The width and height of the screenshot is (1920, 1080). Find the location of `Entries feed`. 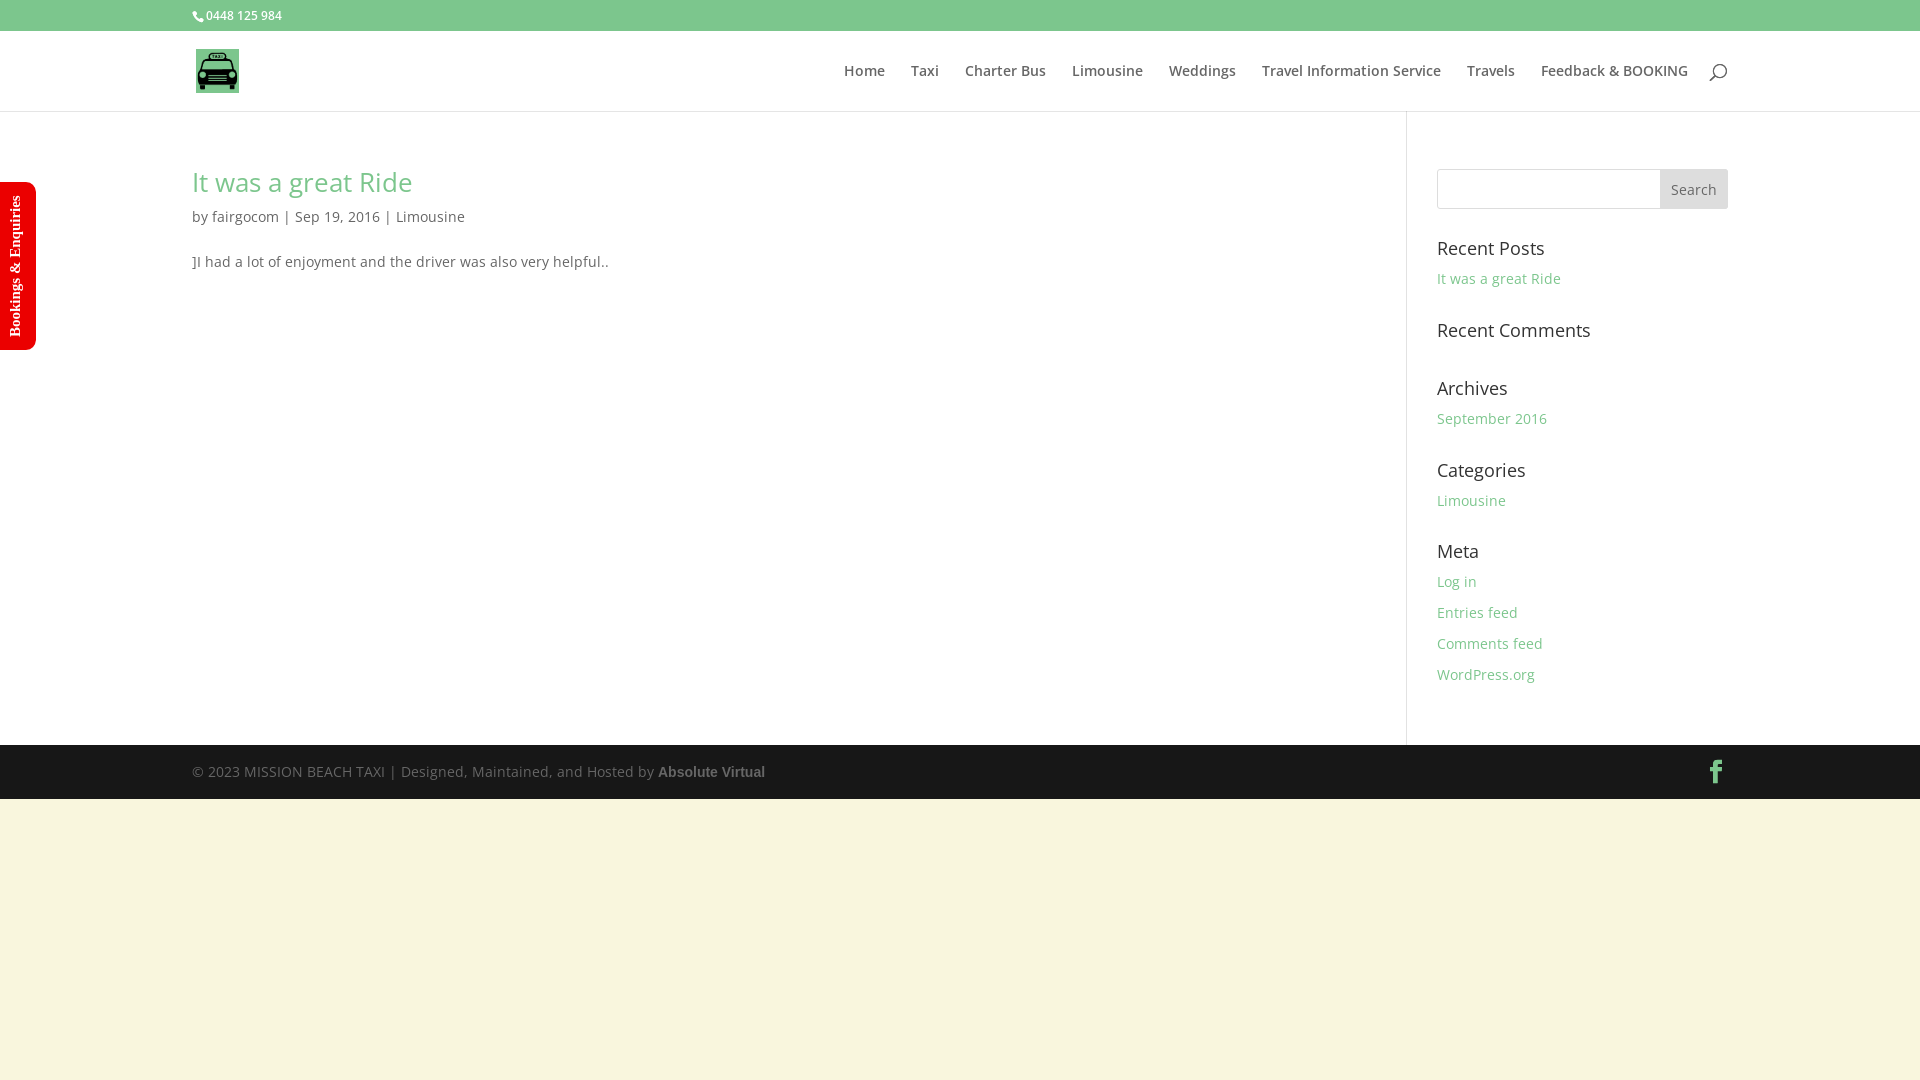

Entries feed is located at coordinates (1478, 612).